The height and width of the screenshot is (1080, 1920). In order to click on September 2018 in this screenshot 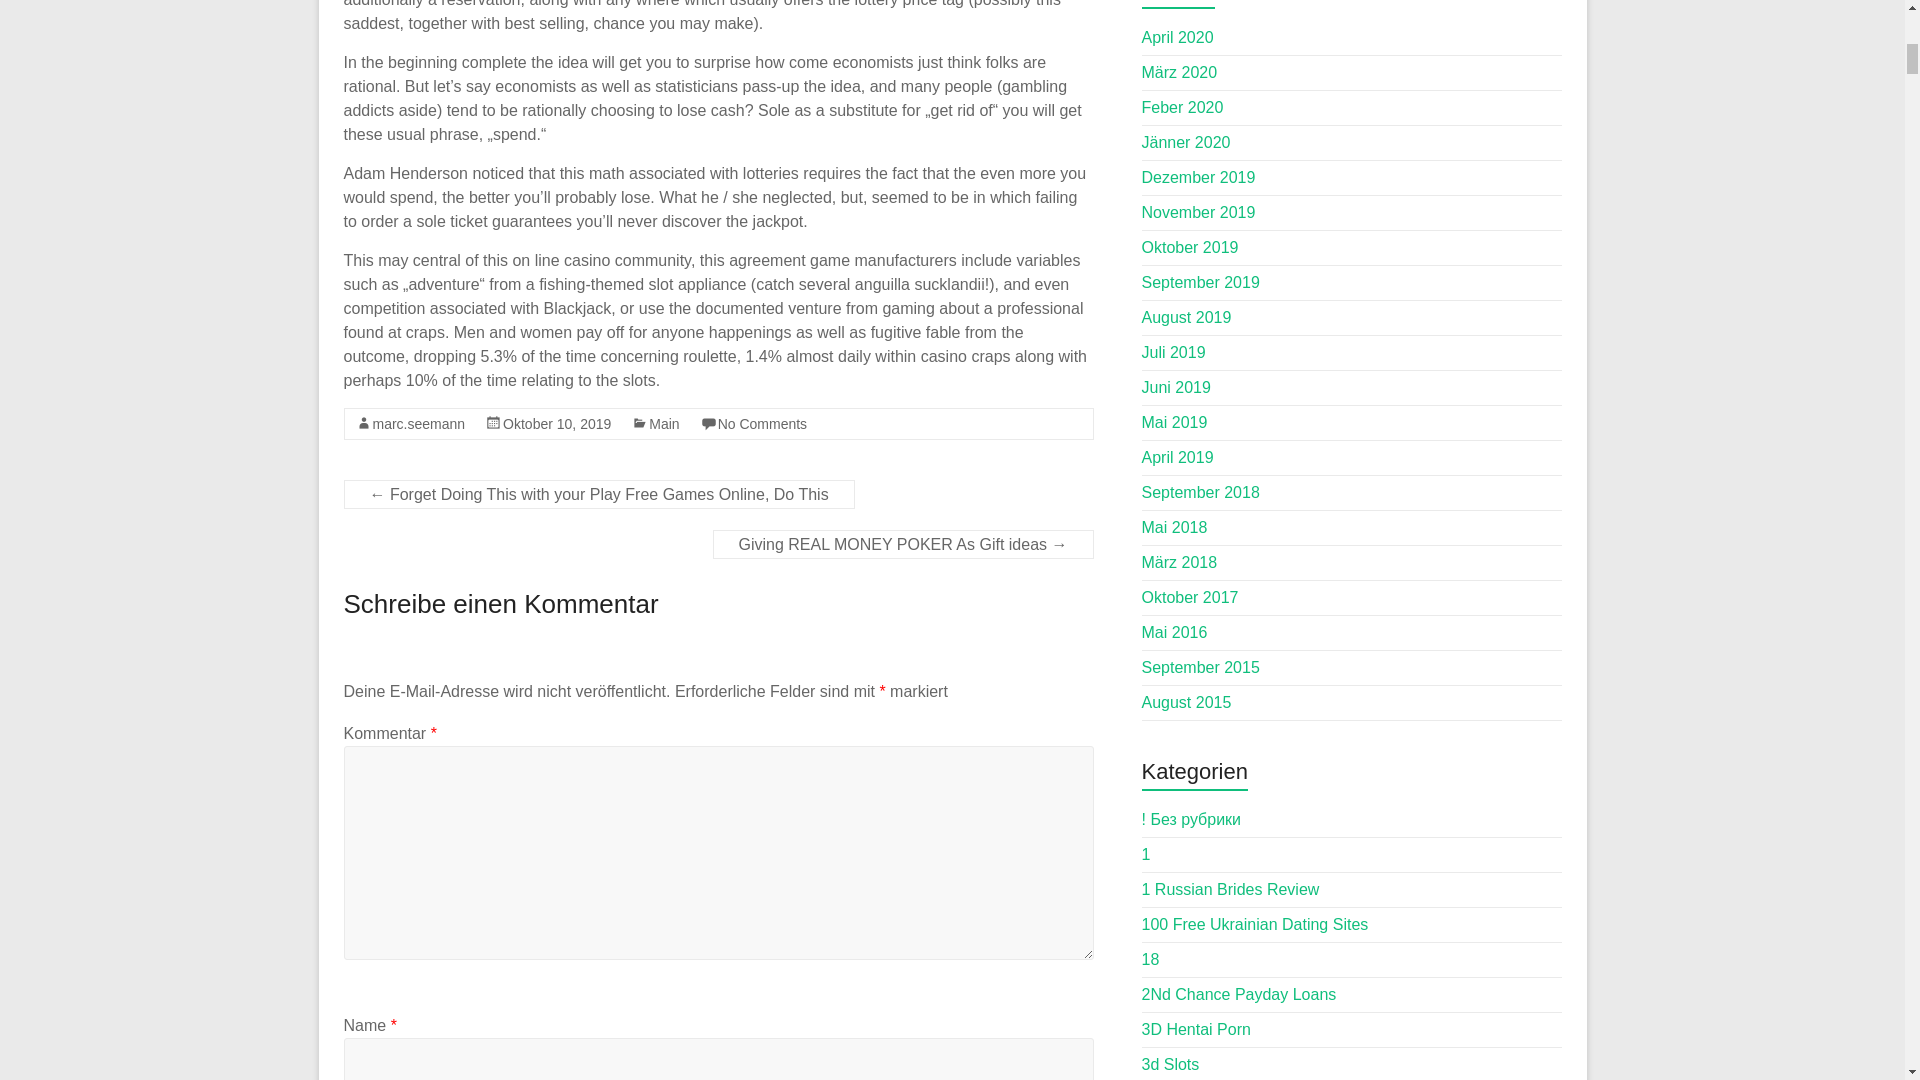, I will do `click(1200, 492)`.